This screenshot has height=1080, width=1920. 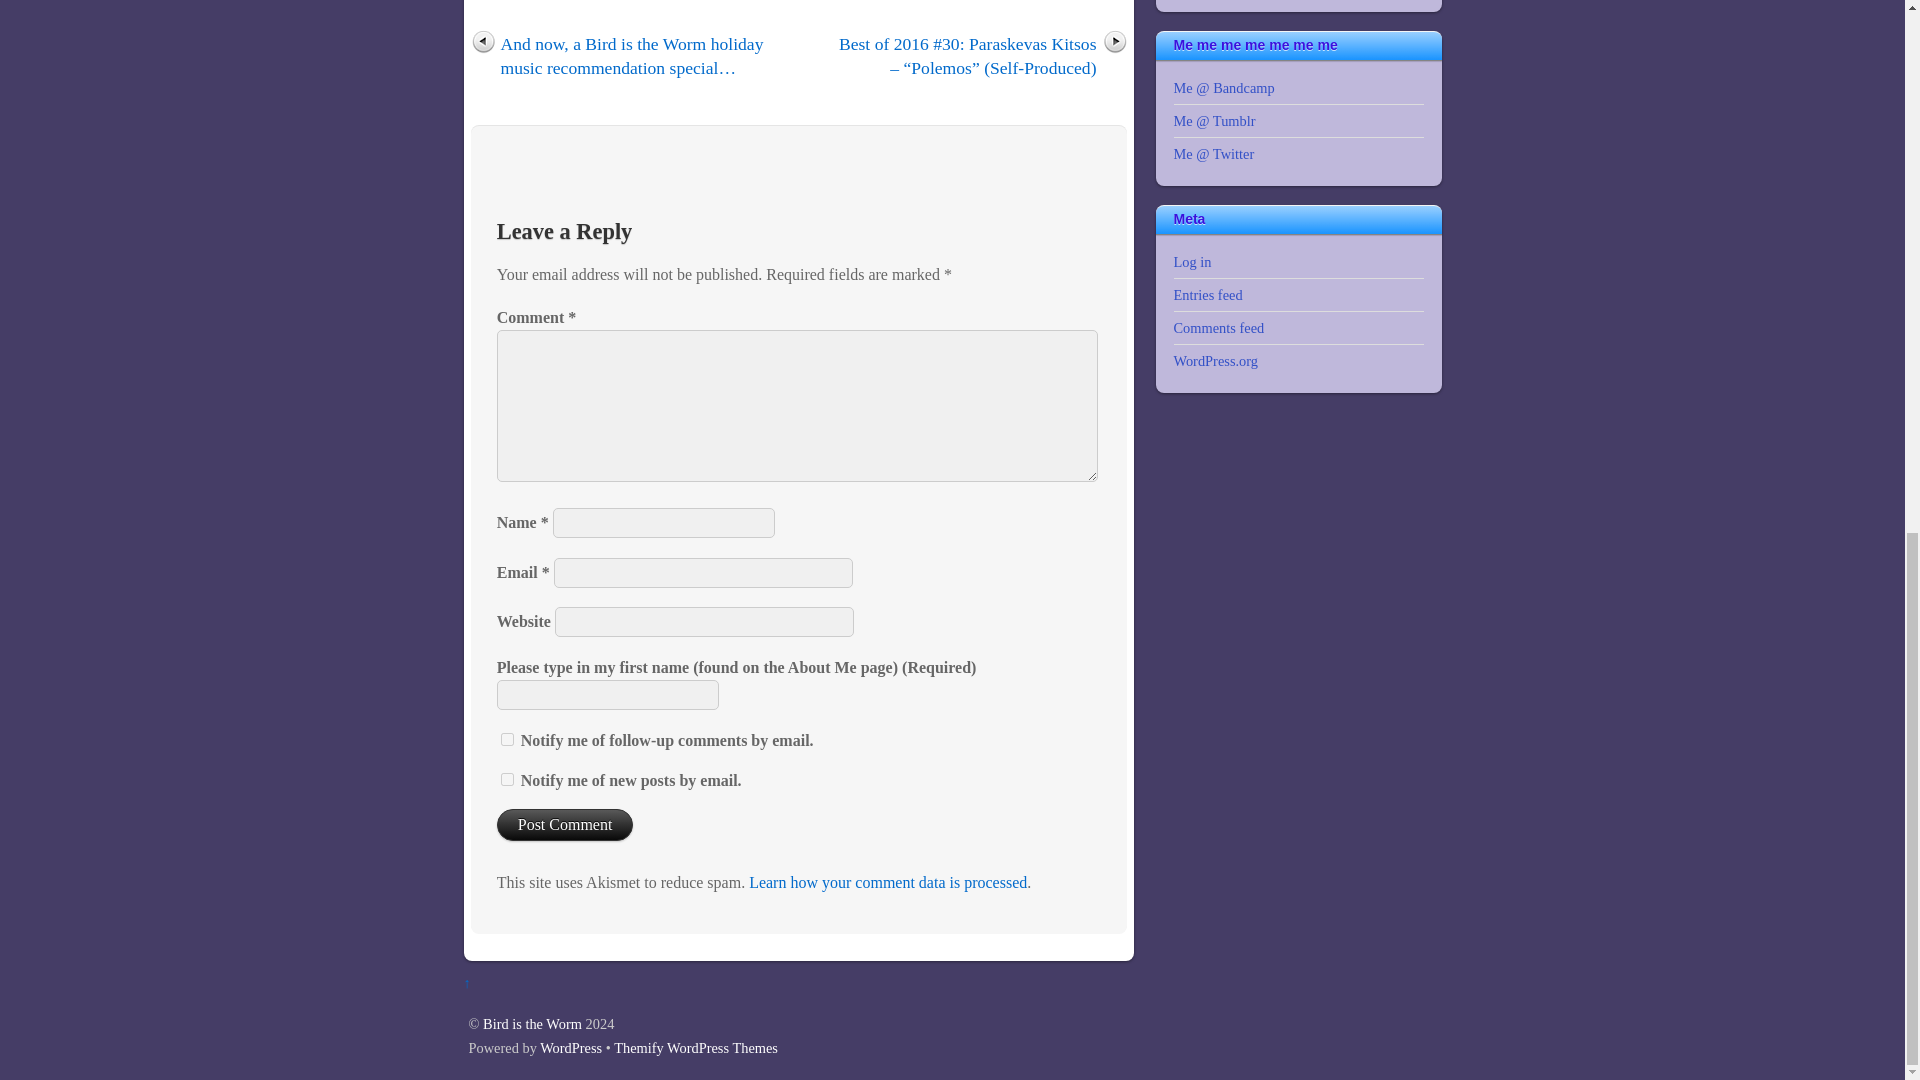 I want to click on subscribe, so click(x=508, y=780).